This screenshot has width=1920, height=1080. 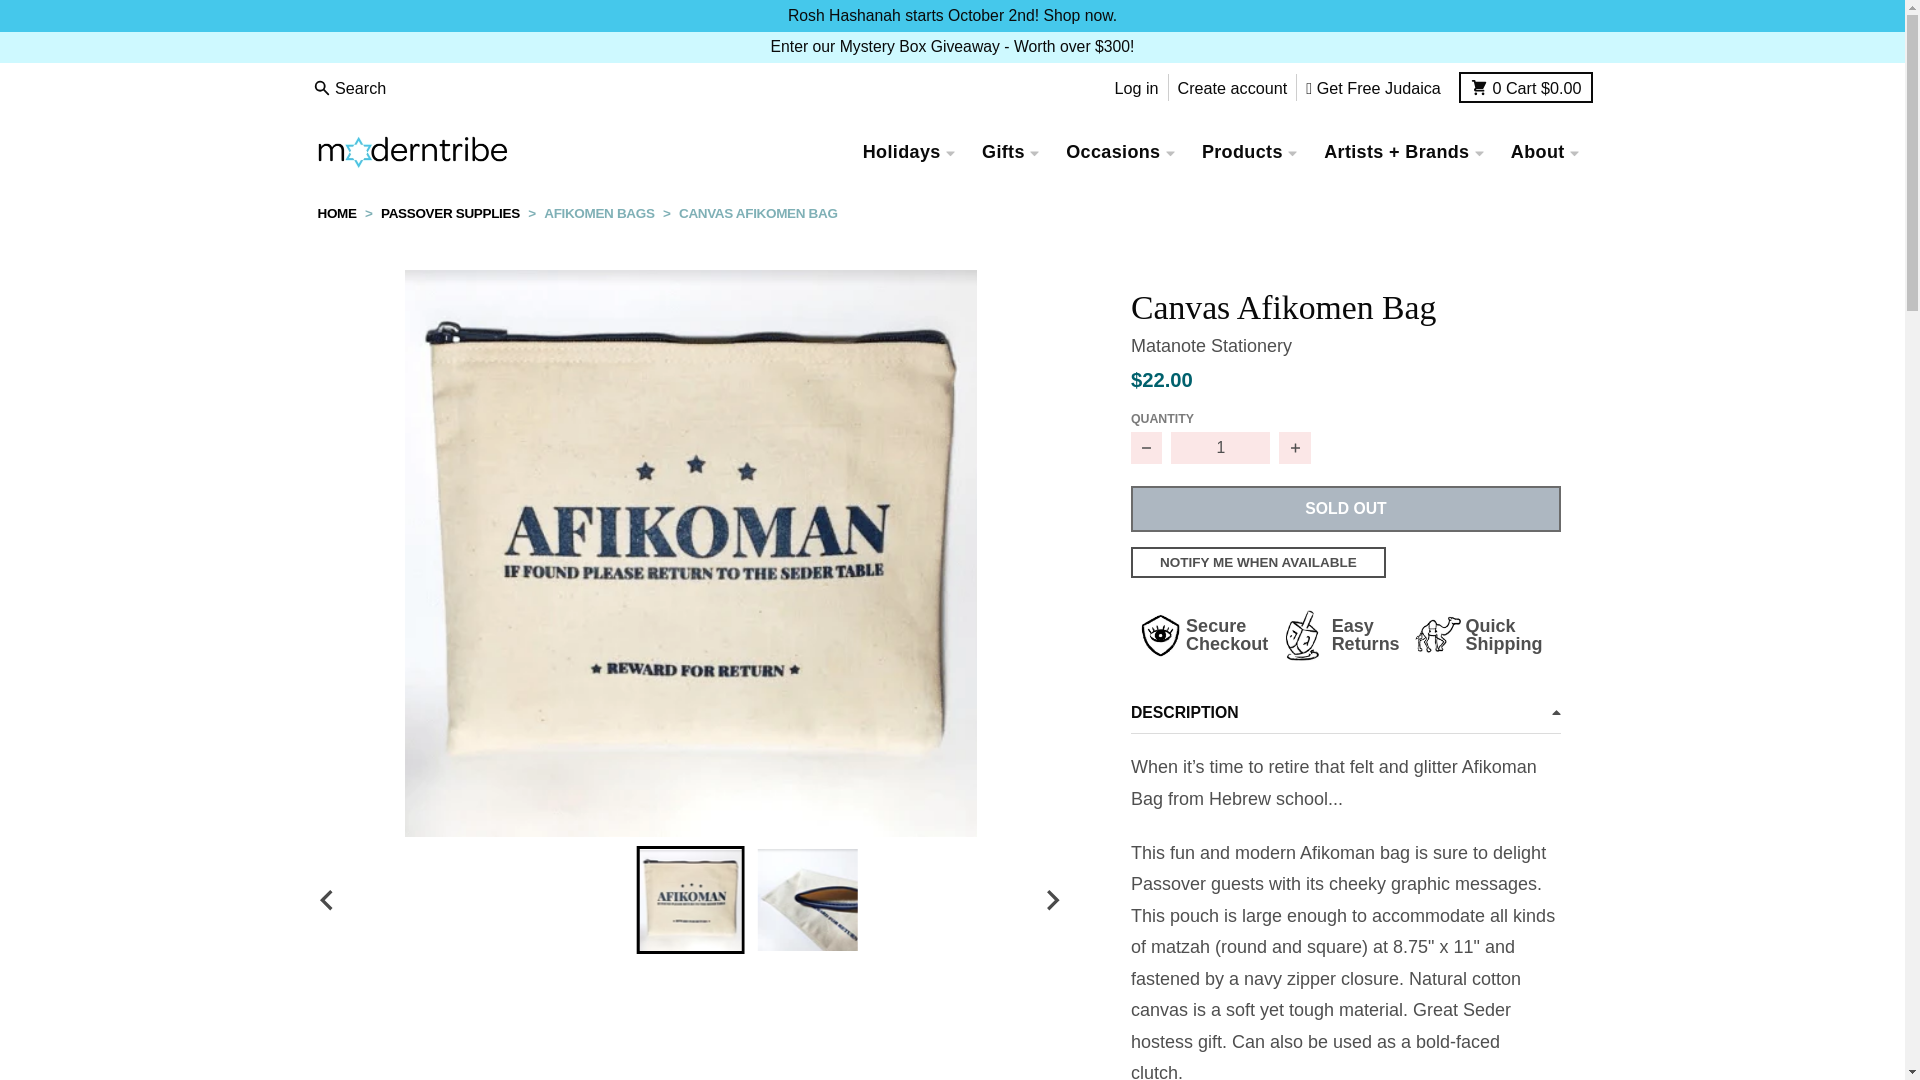 What do you see at coordinates (351, 88) in the screenshot?
I see `Search` at bounding box center [351, 88].